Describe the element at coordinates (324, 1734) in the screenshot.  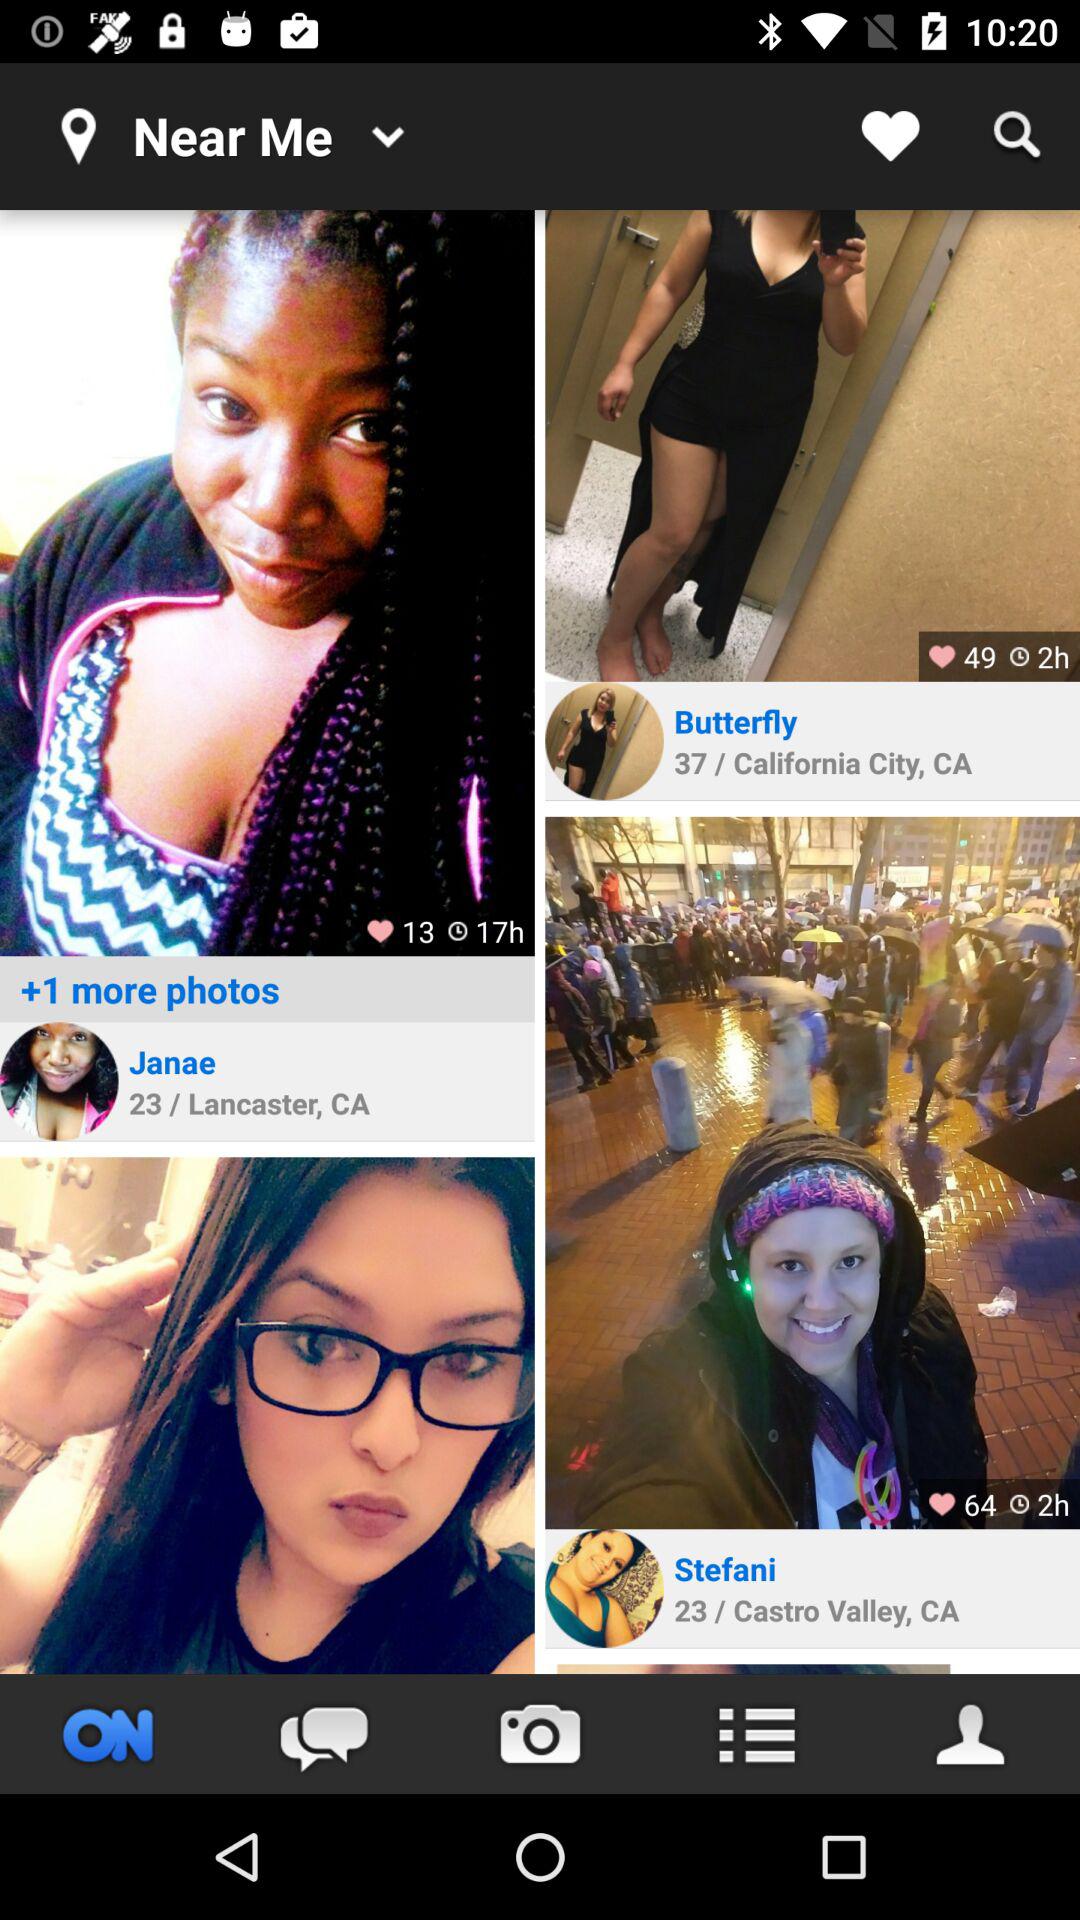
I see `leave a comment` at that location.